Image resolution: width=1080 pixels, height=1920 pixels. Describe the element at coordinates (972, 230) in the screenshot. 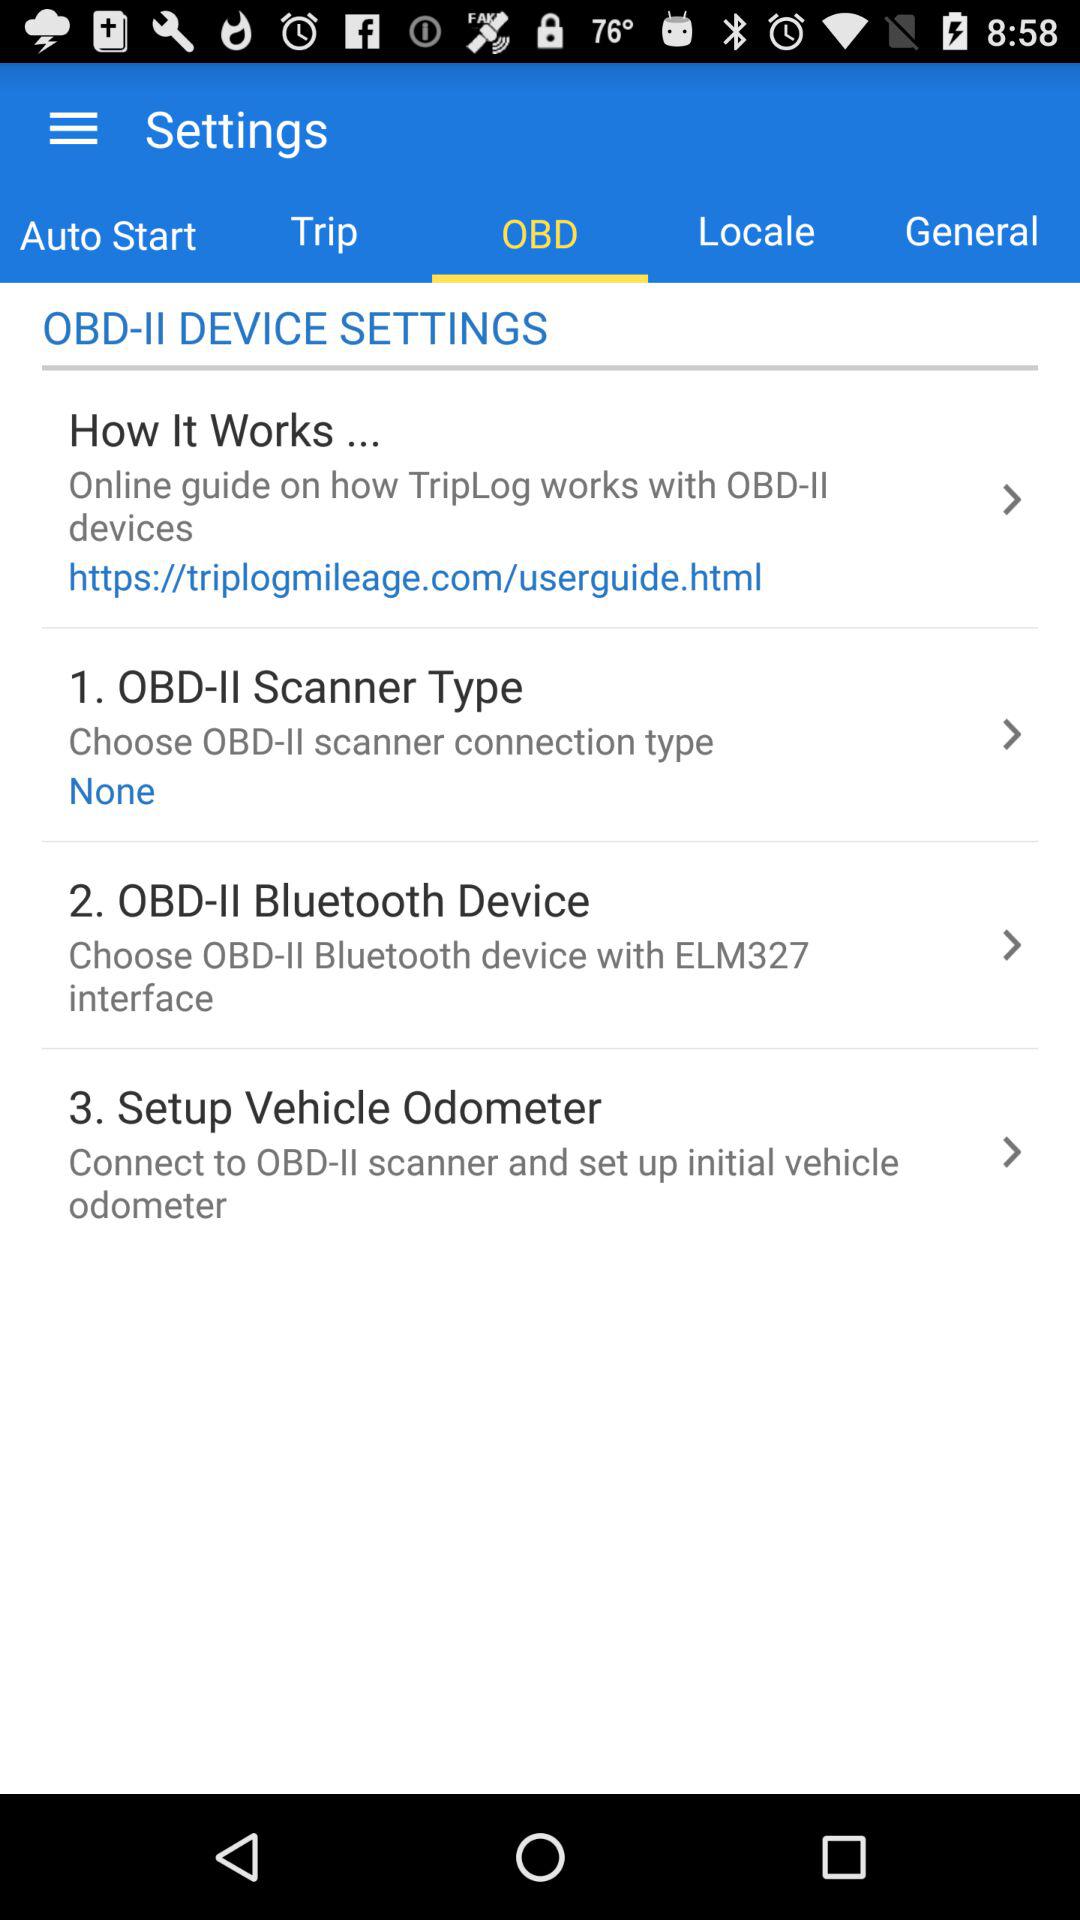

I see `click on the button next to locale` at that location.